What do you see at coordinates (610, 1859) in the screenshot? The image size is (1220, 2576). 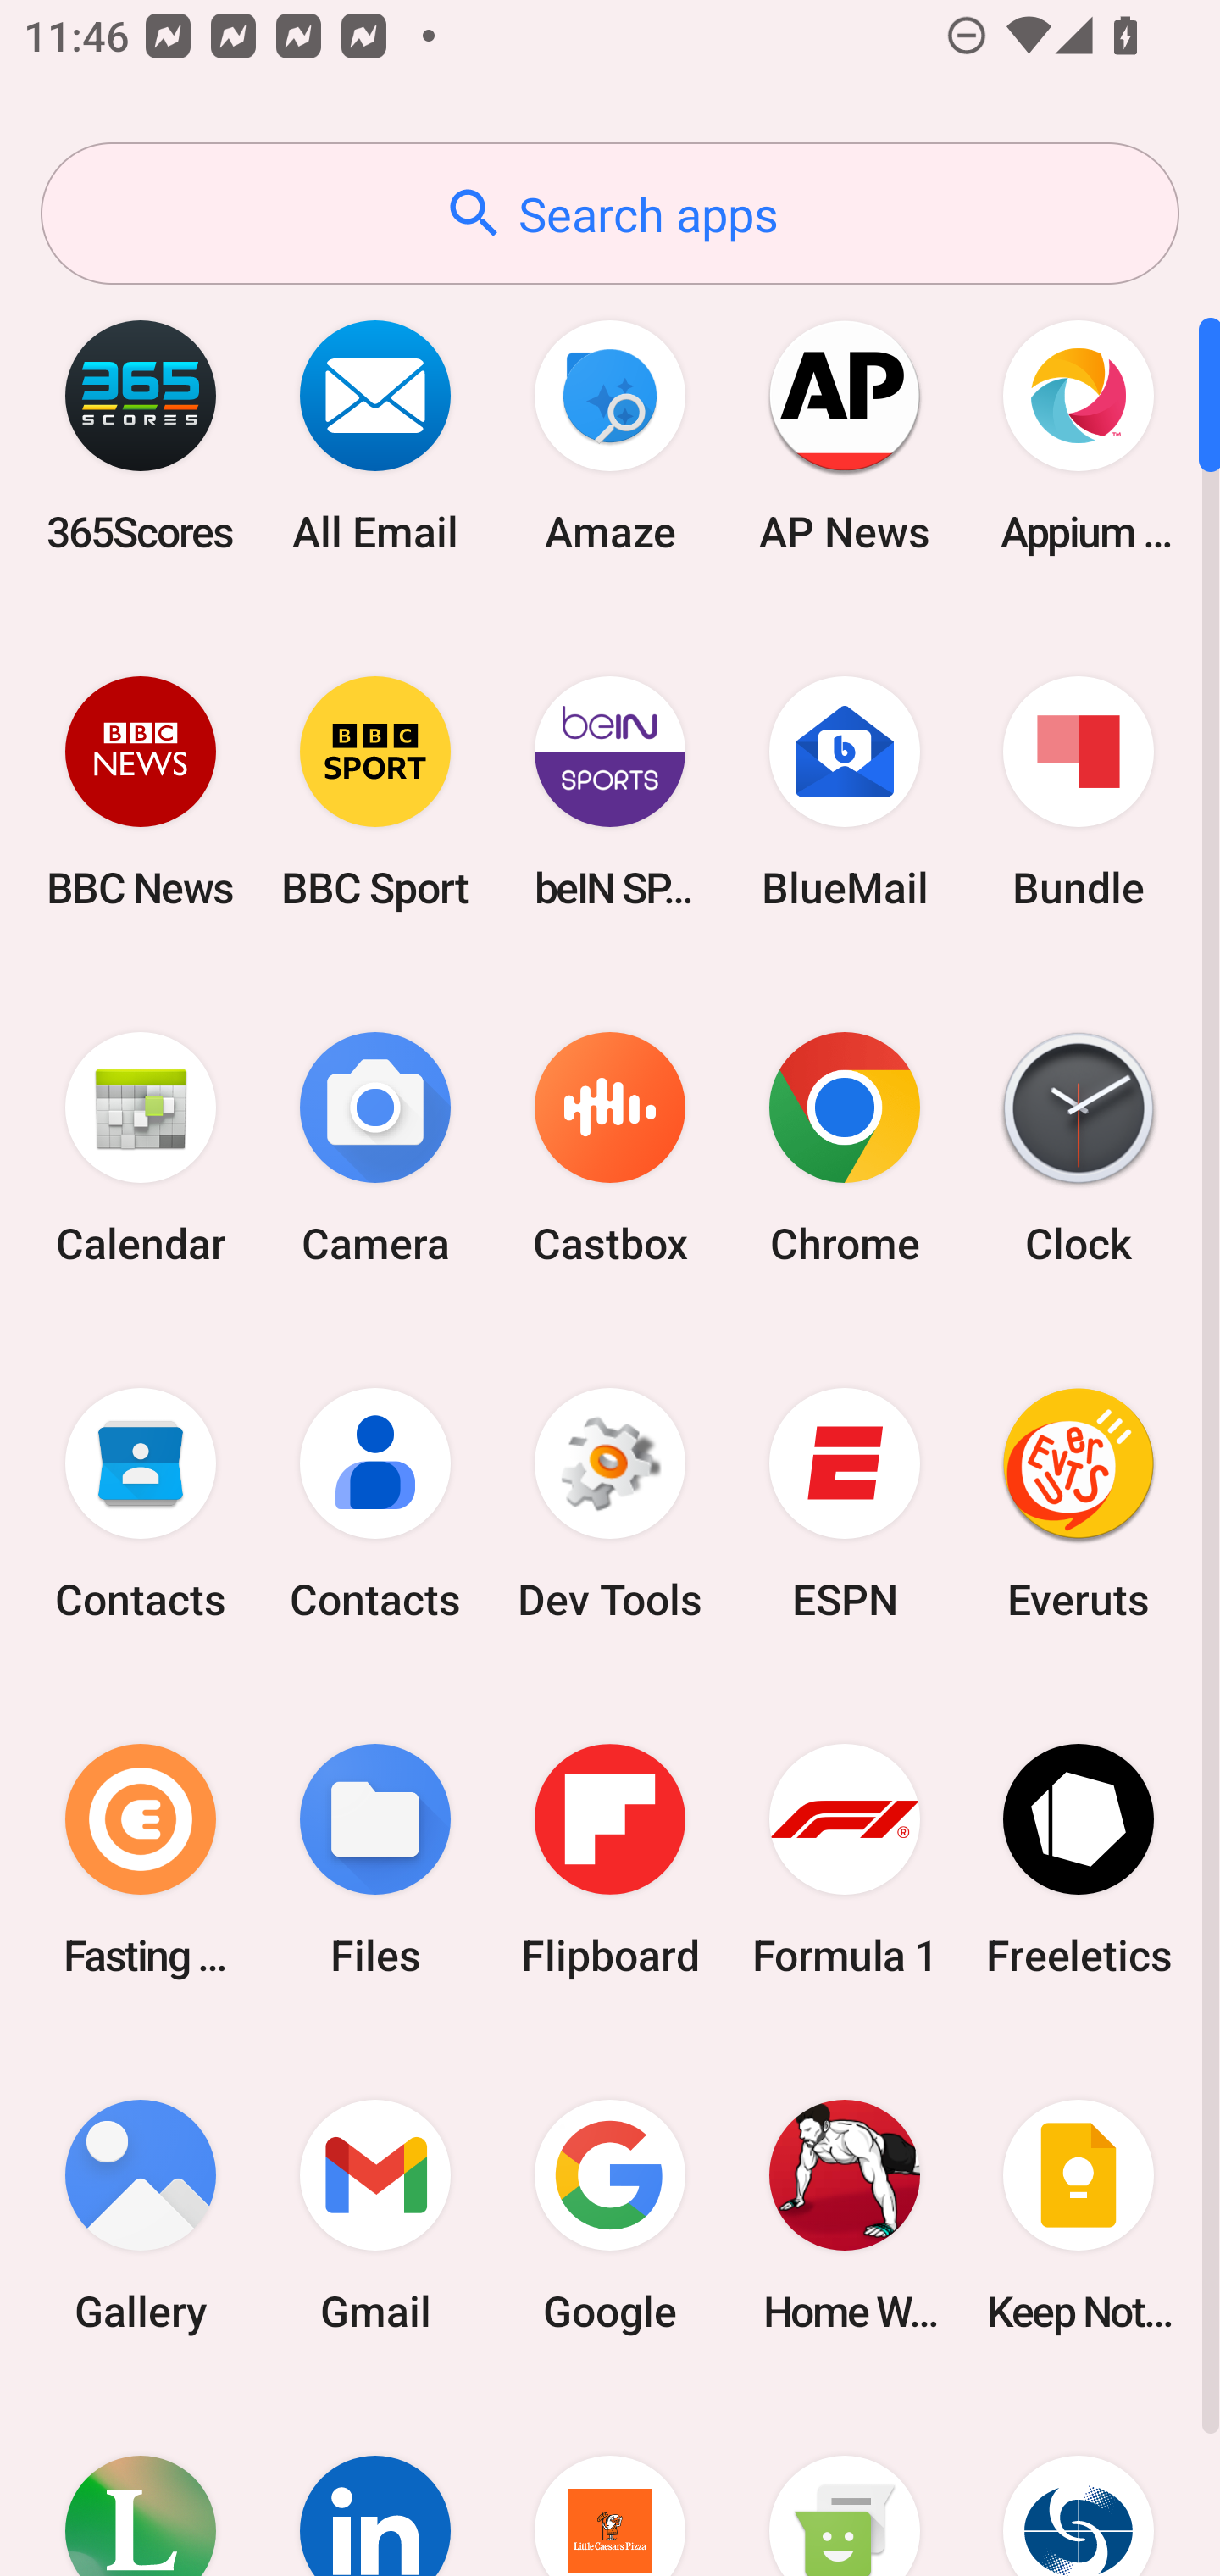 I see `Flipboard` at bounding box center [610, 1859].